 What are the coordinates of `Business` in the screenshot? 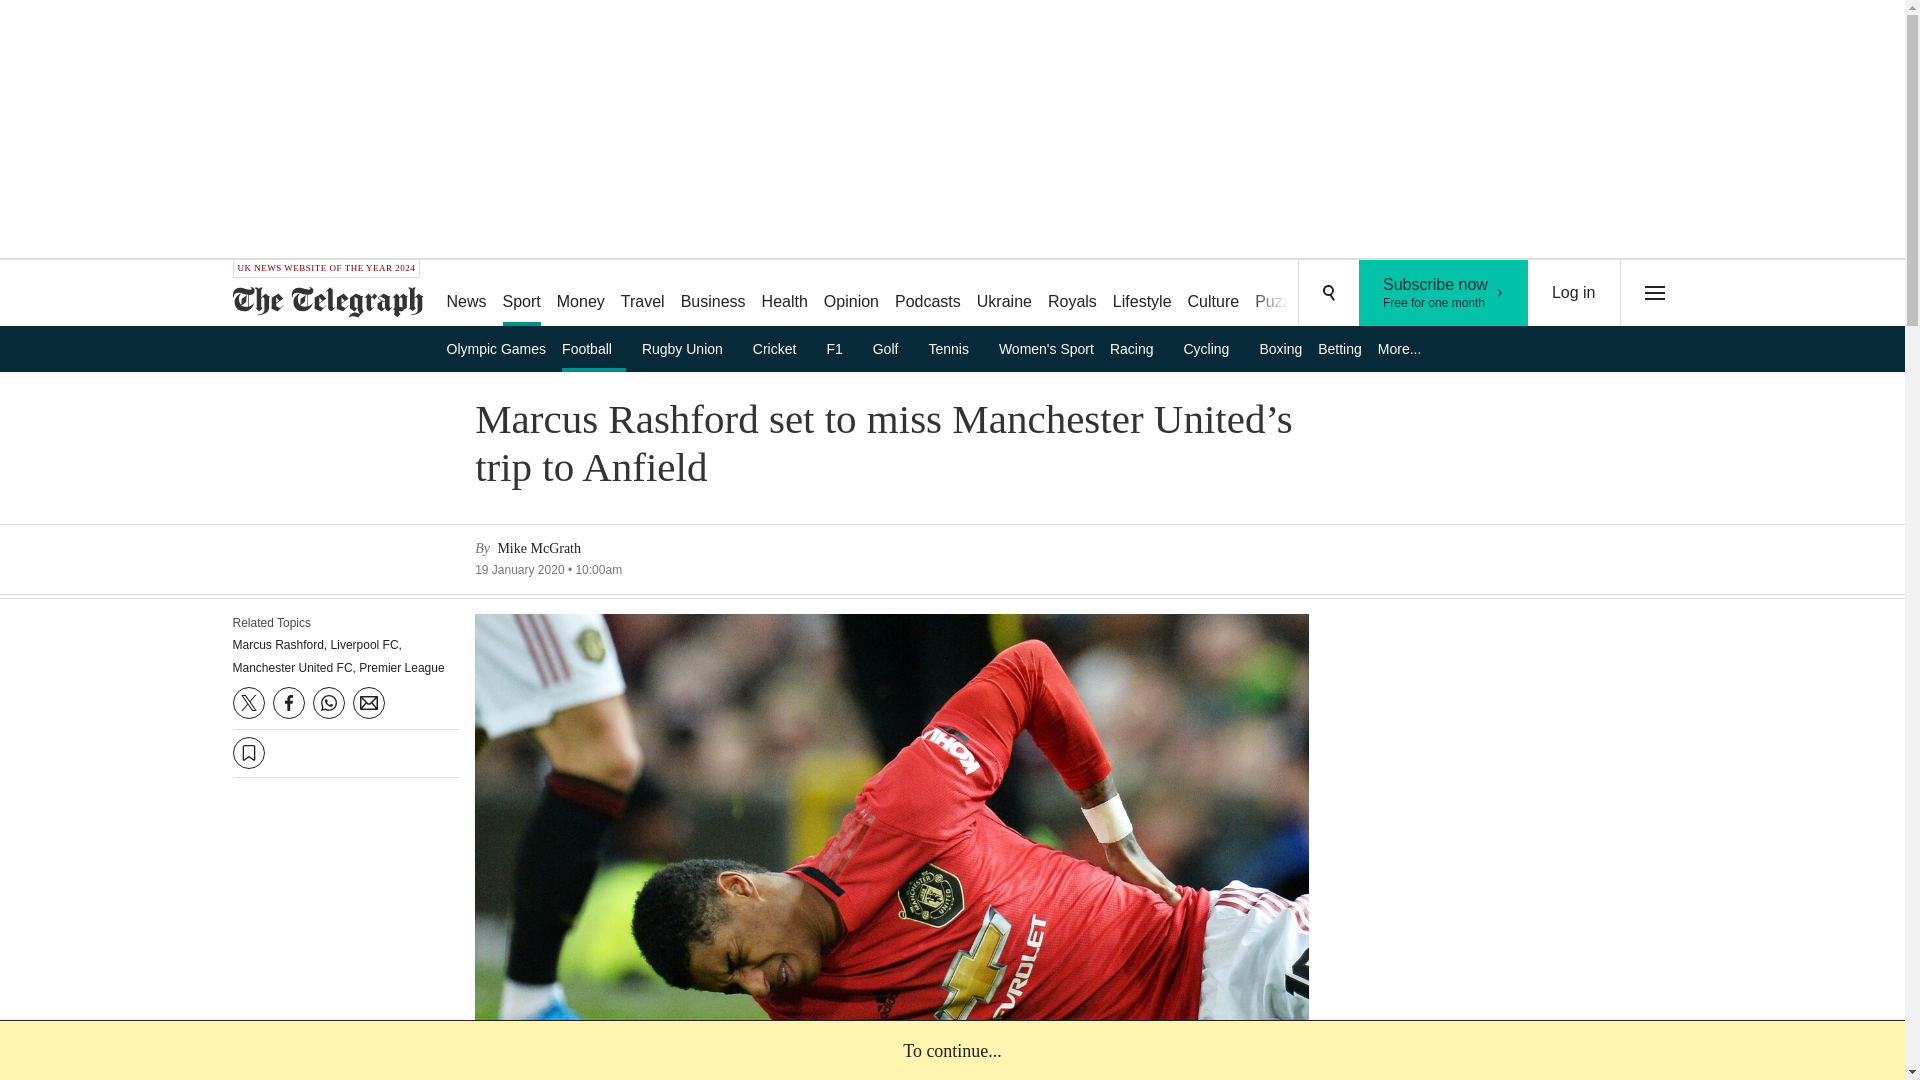 It's located at (714, 294).